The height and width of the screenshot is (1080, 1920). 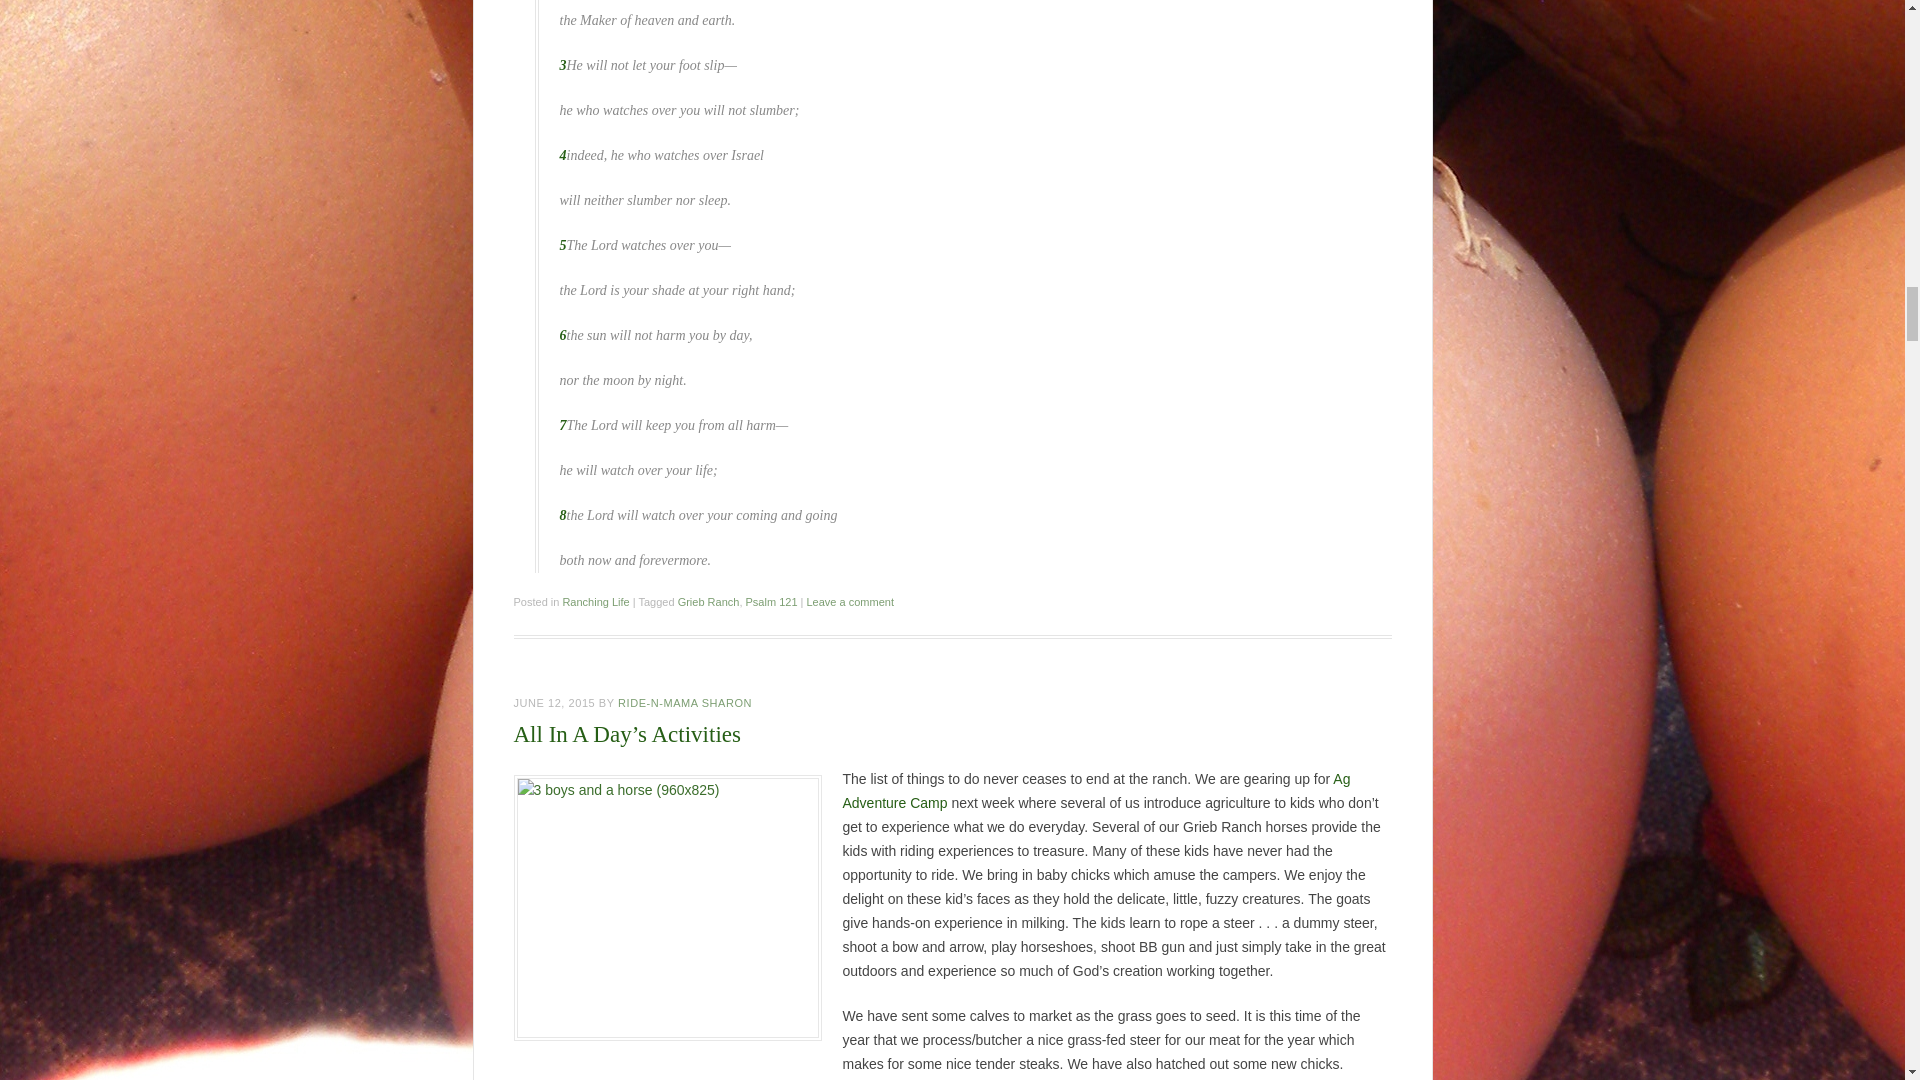 I want to click on Psalm 121, so click(x=772, y=602).